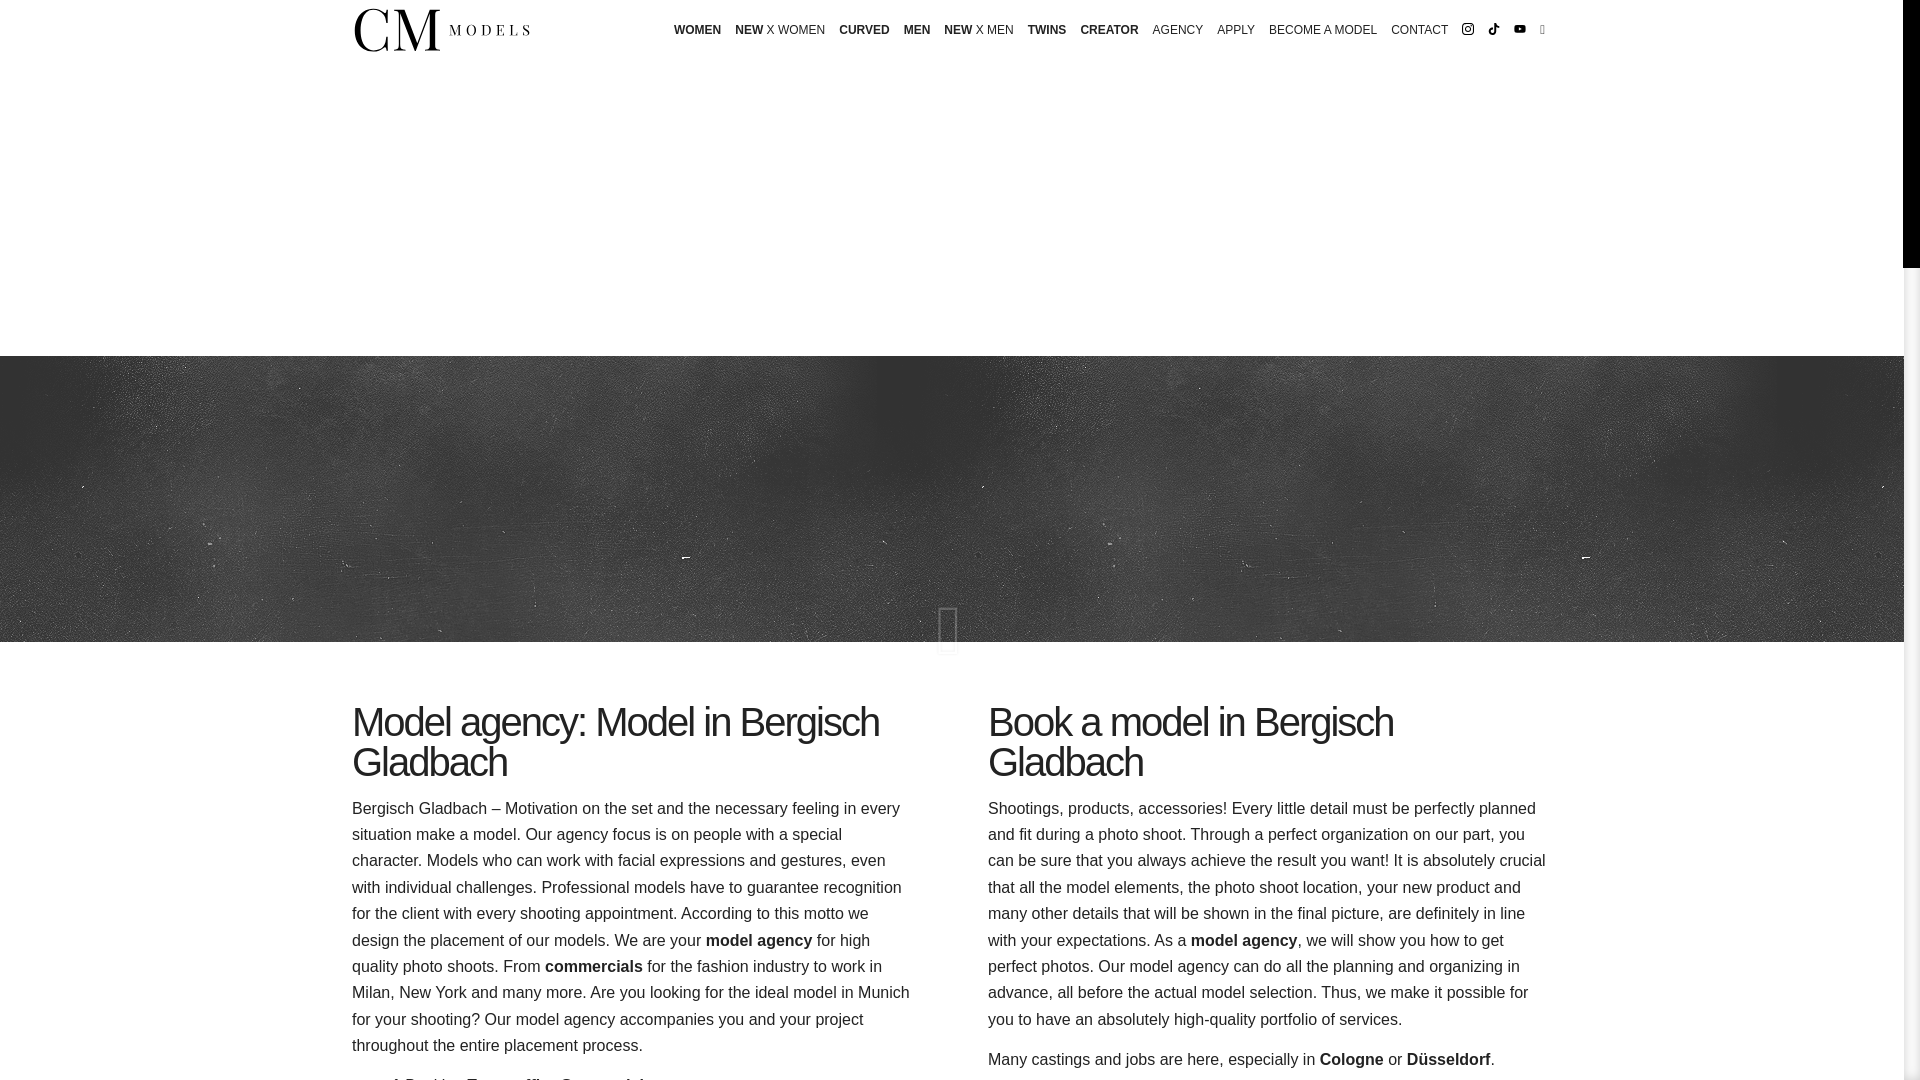 The image size is (1920, 1080). I want to click on CREATOR, so click(1108, 30).